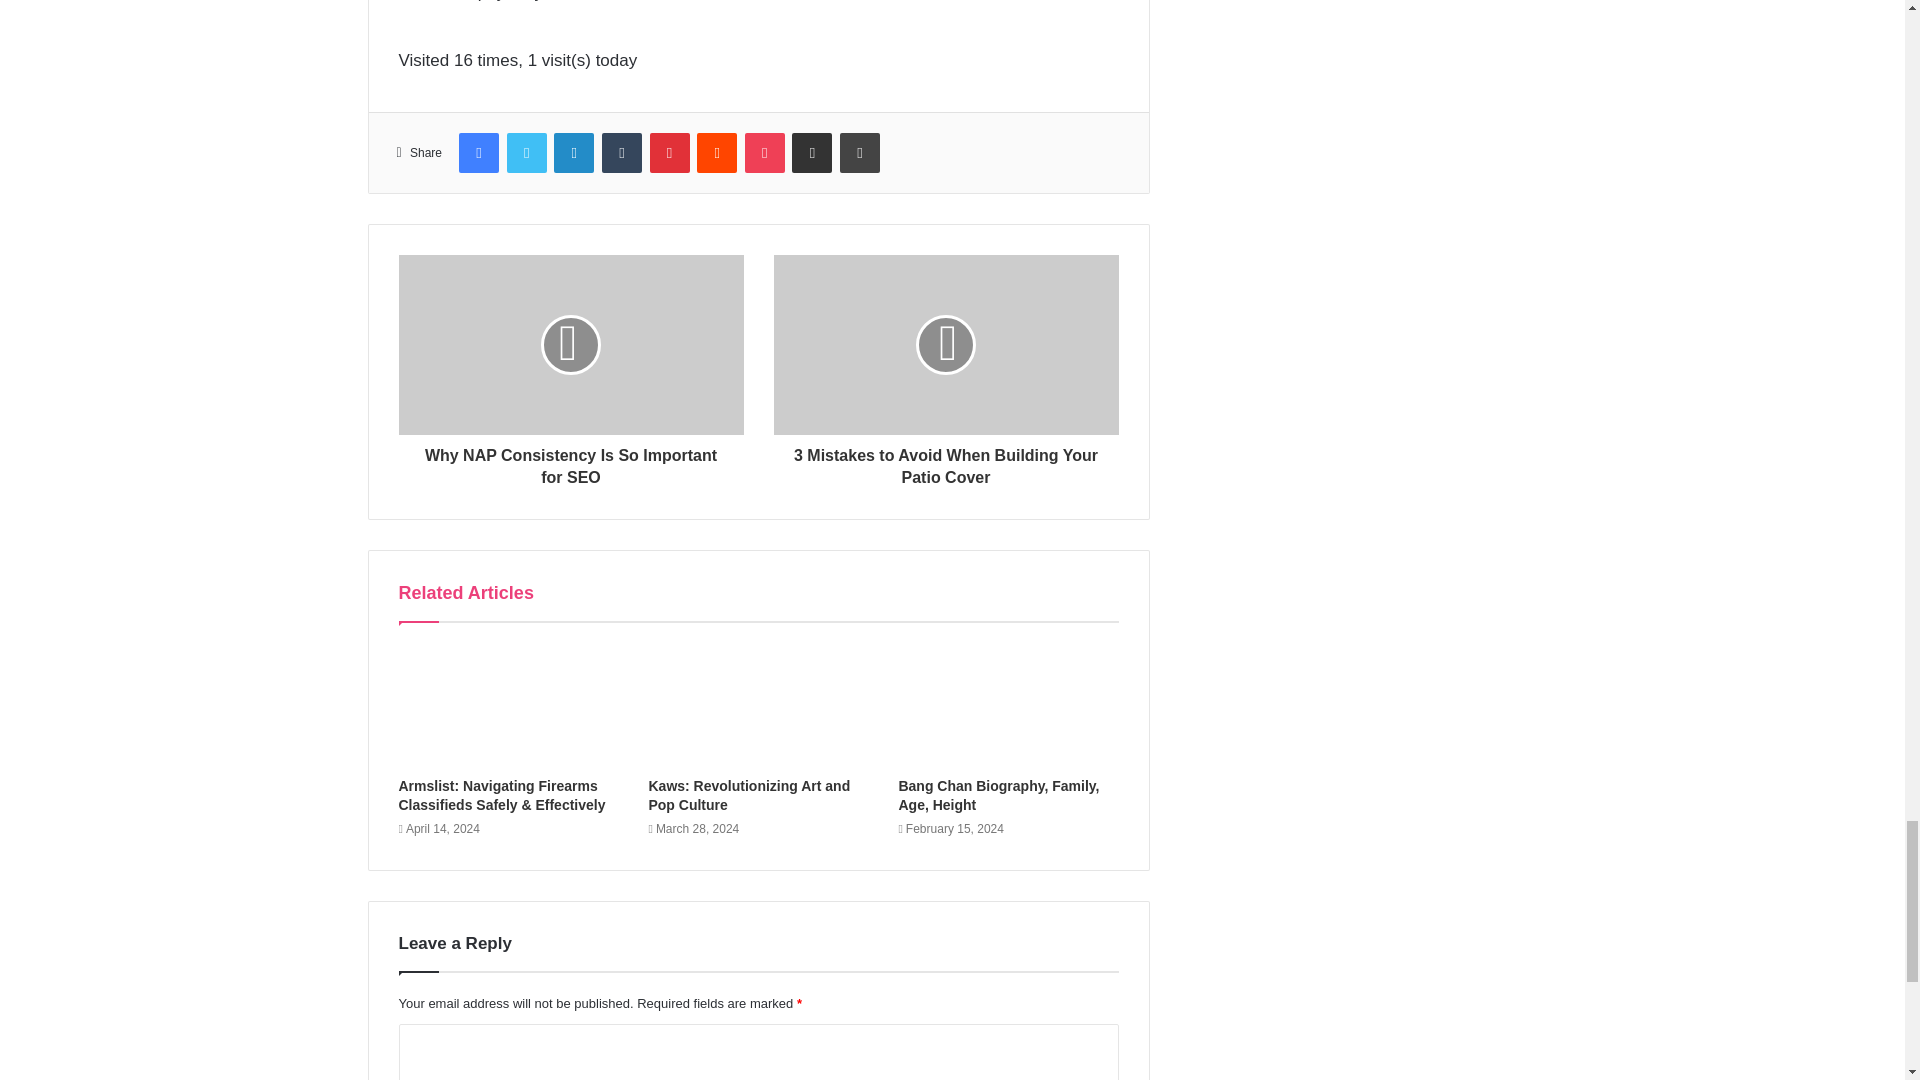 This screenshot has height=1080, width=1920. What do you see at coordinates (574, 152) in the screenshot?
I see `LinkedIn` at bounding box center [574, 152].